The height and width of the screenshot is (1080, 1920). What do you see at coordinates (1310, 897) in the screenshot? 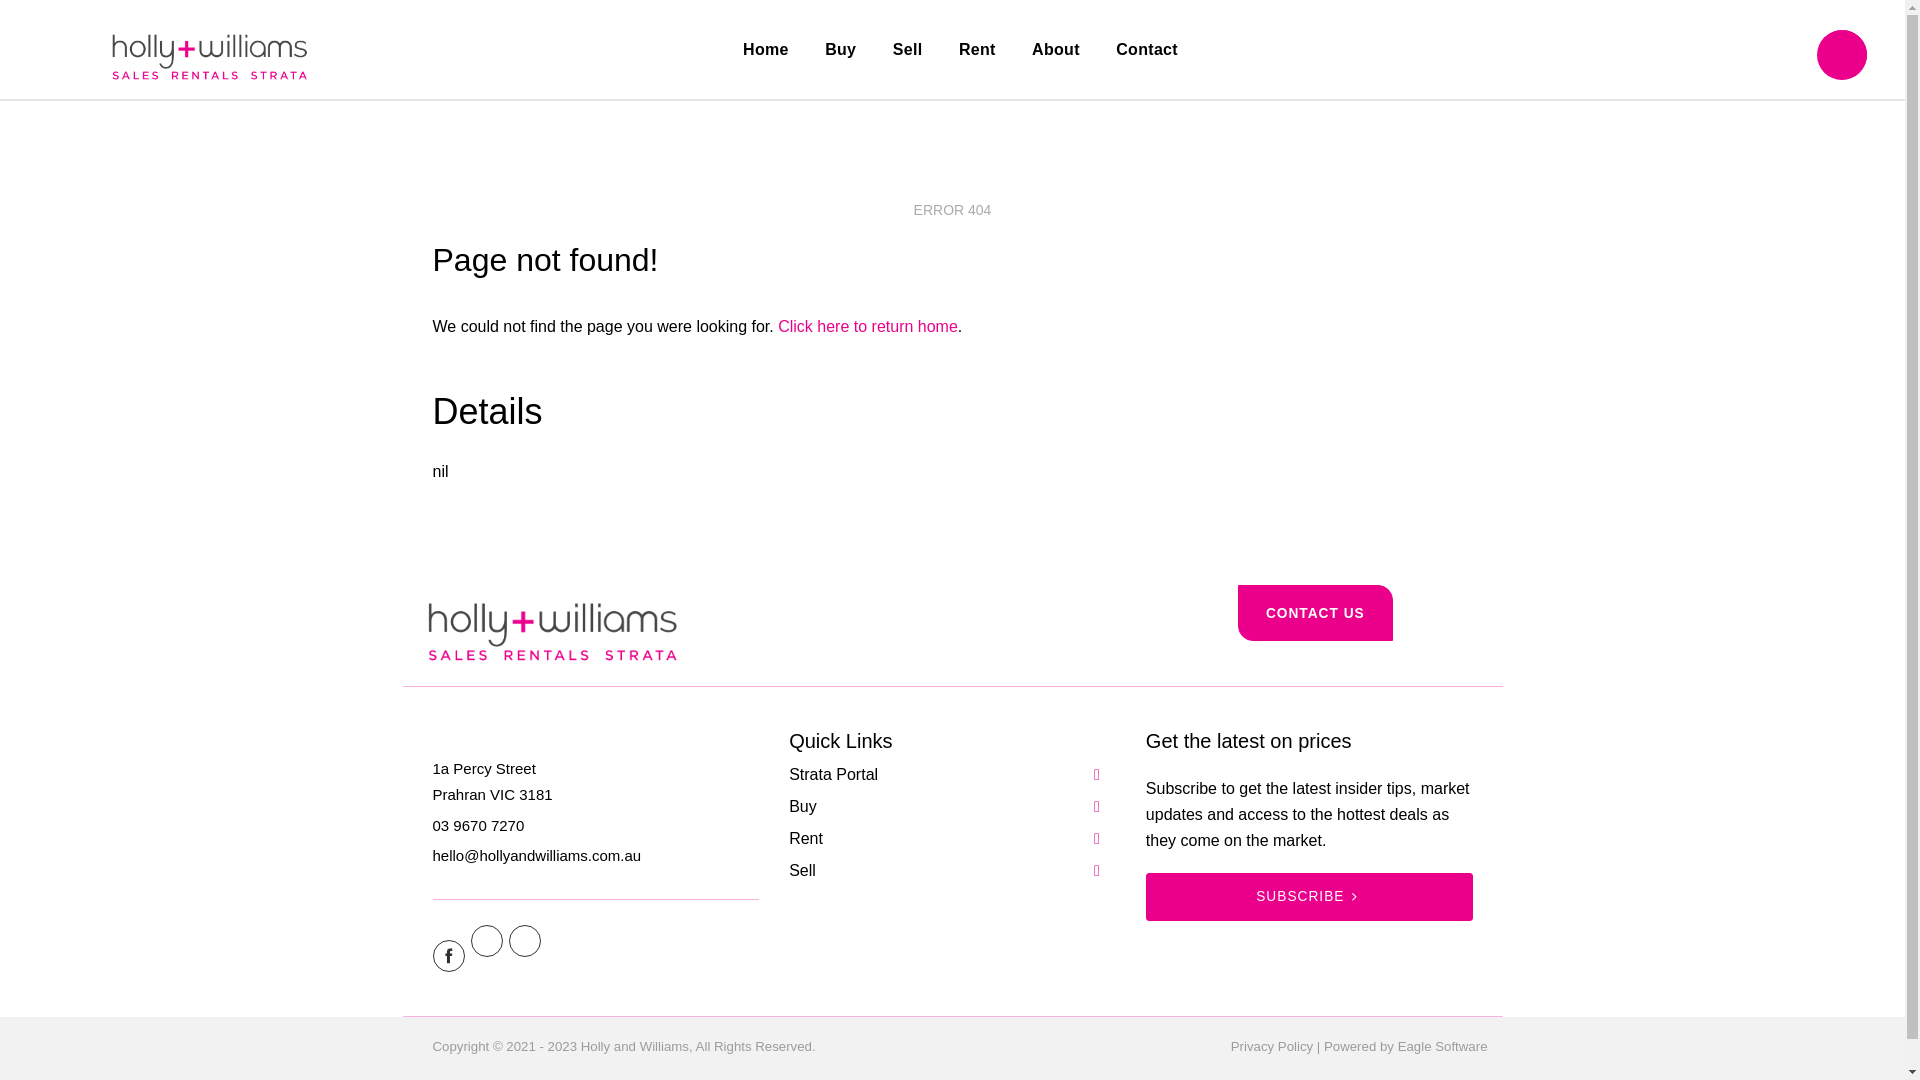
I see `SUBSCRIBE` at bounding box center [1310, 897].